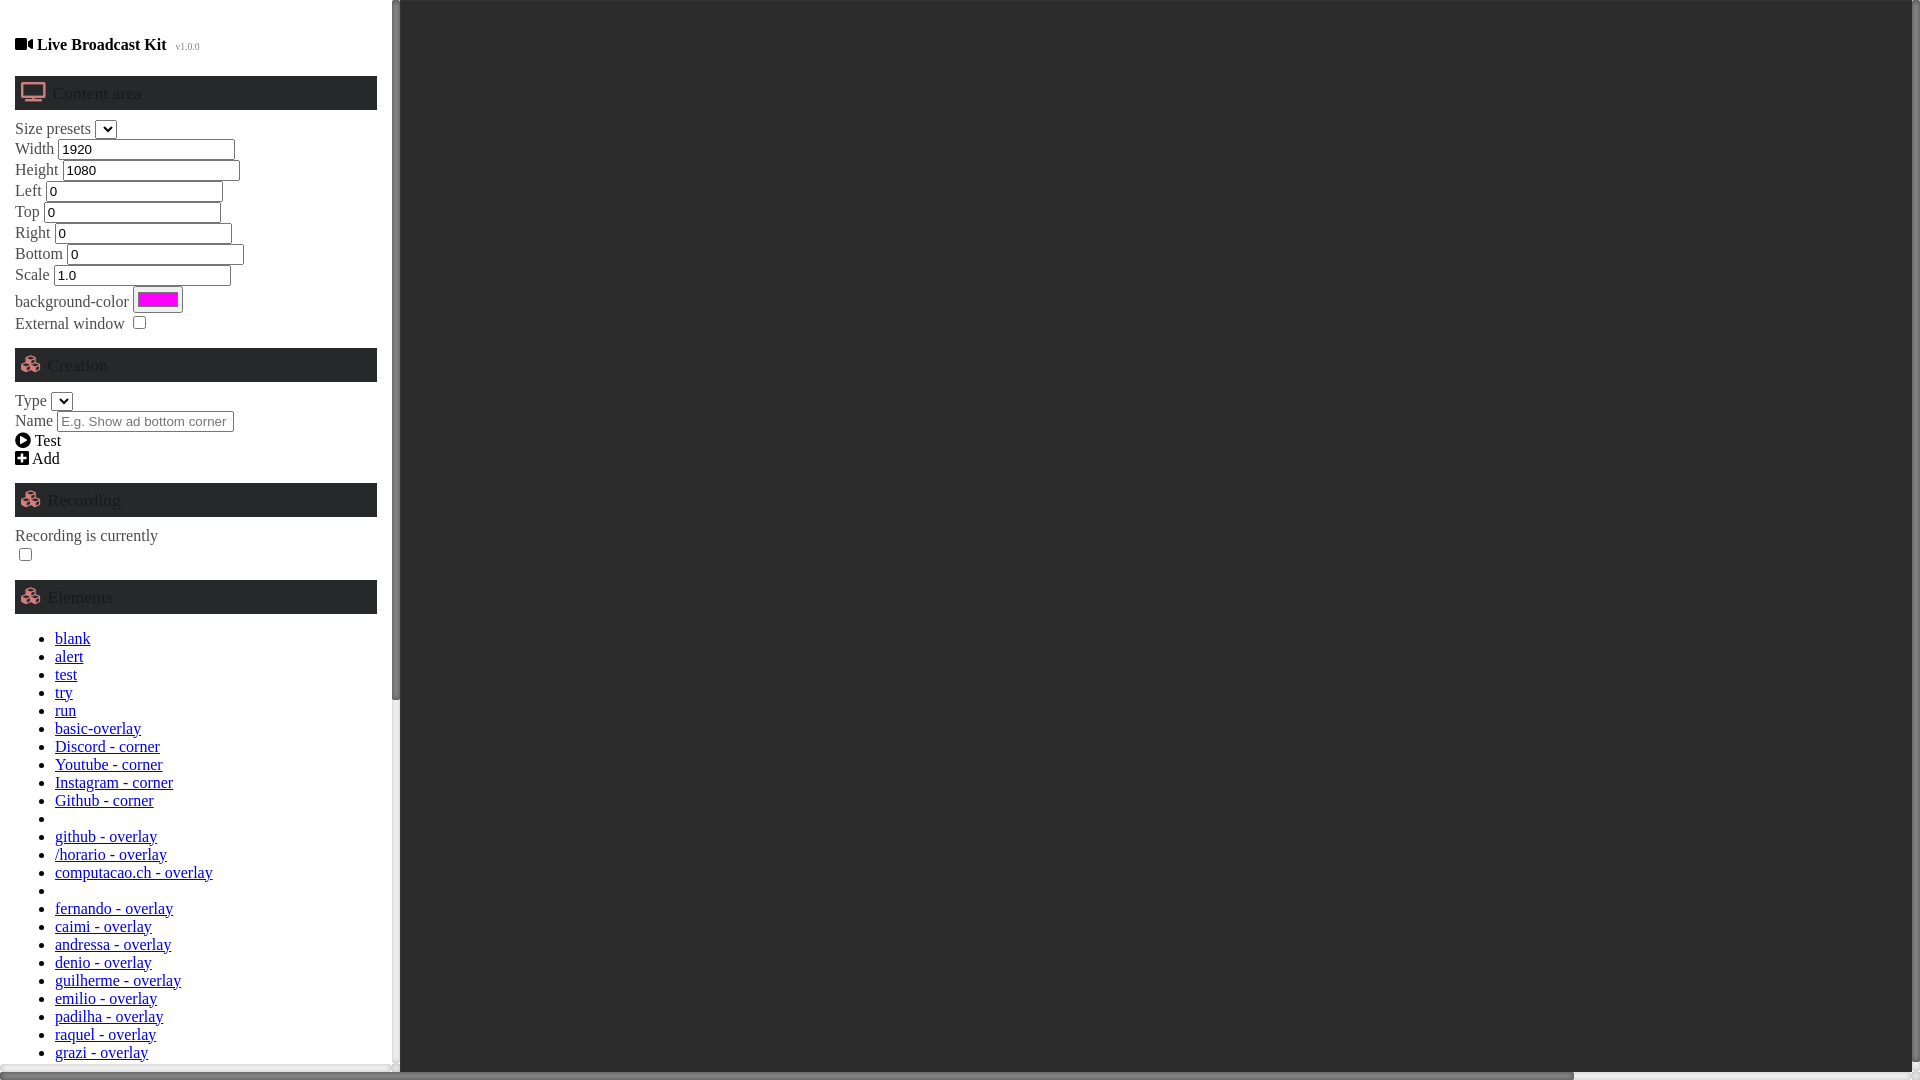  What do you see at coordinates (104, 926) in the screenshot?
I see `caimi - overlay` at bounding box center [104, 926].